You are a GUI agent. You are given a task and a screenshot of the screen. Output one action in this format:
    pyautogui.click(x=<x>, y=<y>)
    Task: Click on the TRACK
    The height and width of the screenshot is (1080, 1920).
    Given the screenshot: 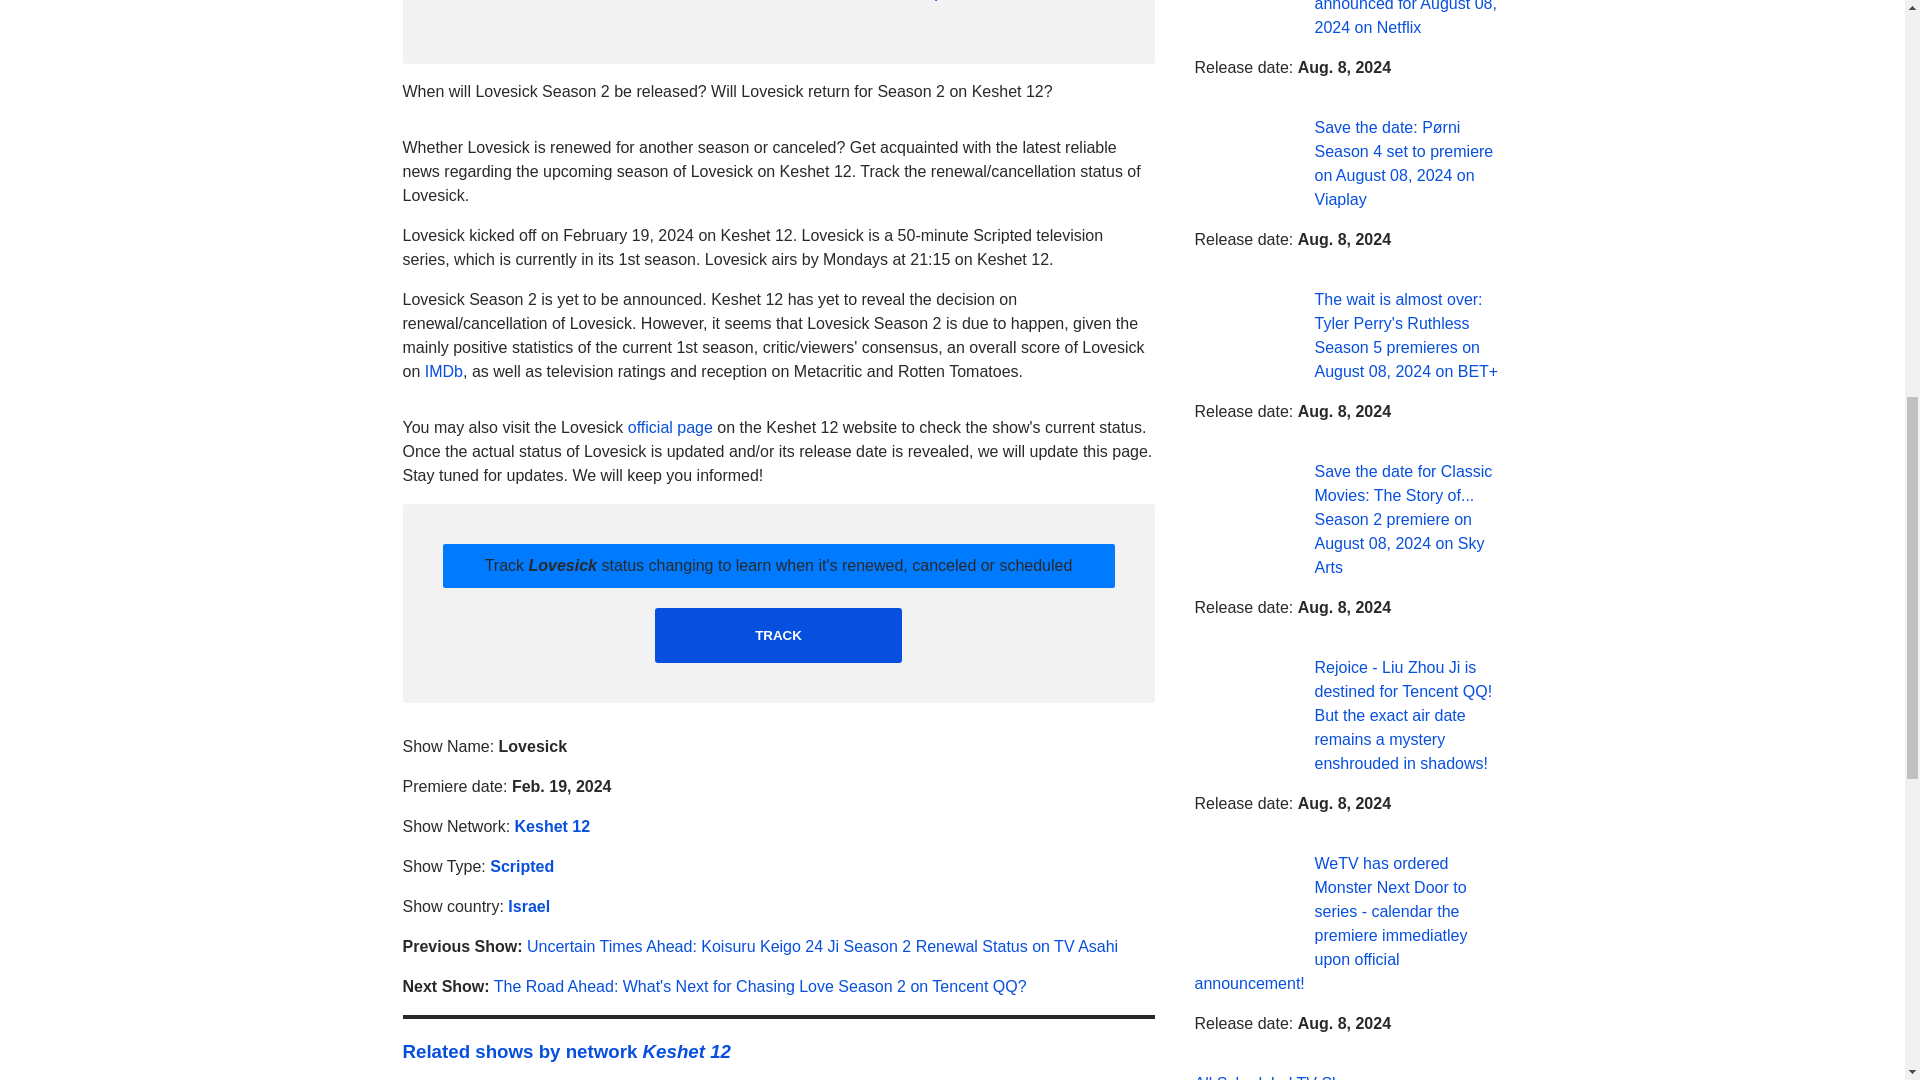 What is the action you would take?
    pyautogui.click(x=778, y=636)
    